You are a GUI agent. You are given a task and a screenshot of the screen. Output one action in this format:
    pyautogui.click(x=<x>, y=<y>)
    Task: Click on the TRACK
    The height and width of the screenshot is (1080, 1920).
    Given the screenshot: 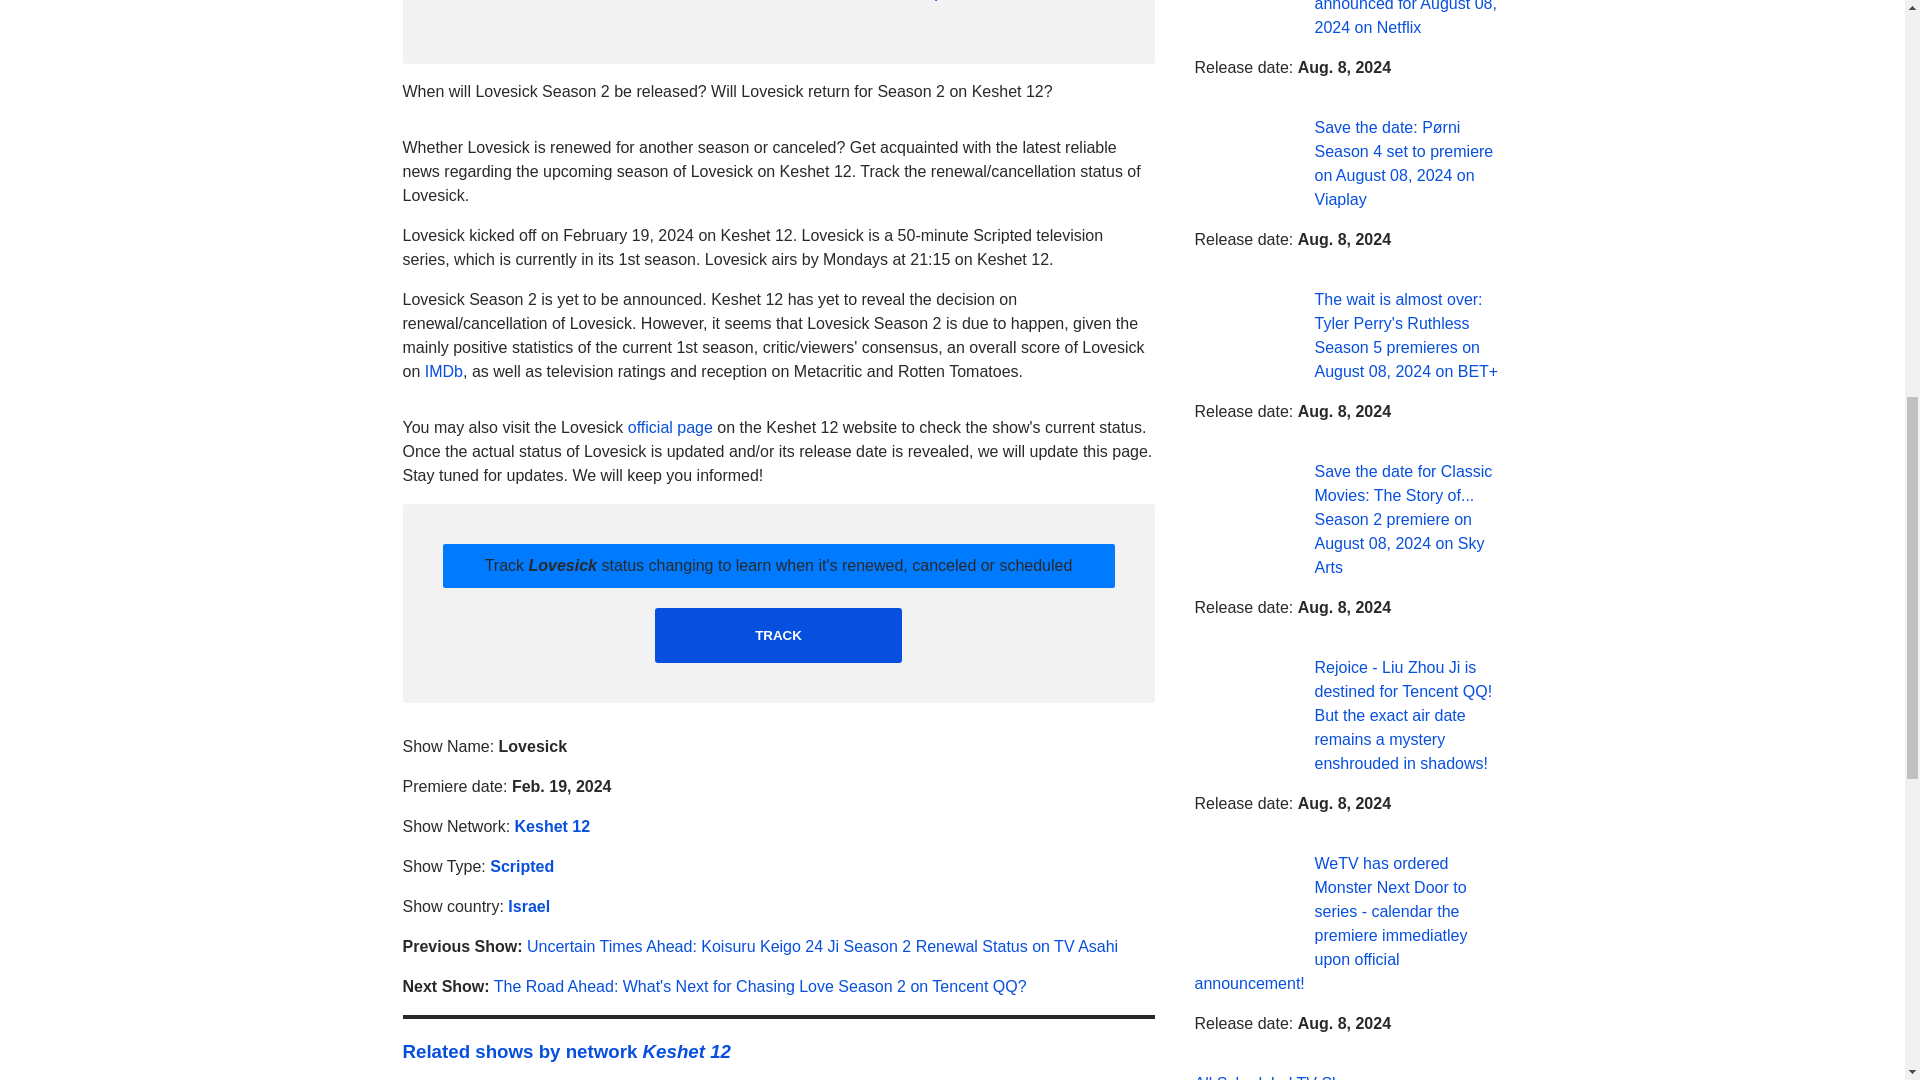 What is the action you would take?
    pyautogui.click(x=778, y=636)
    